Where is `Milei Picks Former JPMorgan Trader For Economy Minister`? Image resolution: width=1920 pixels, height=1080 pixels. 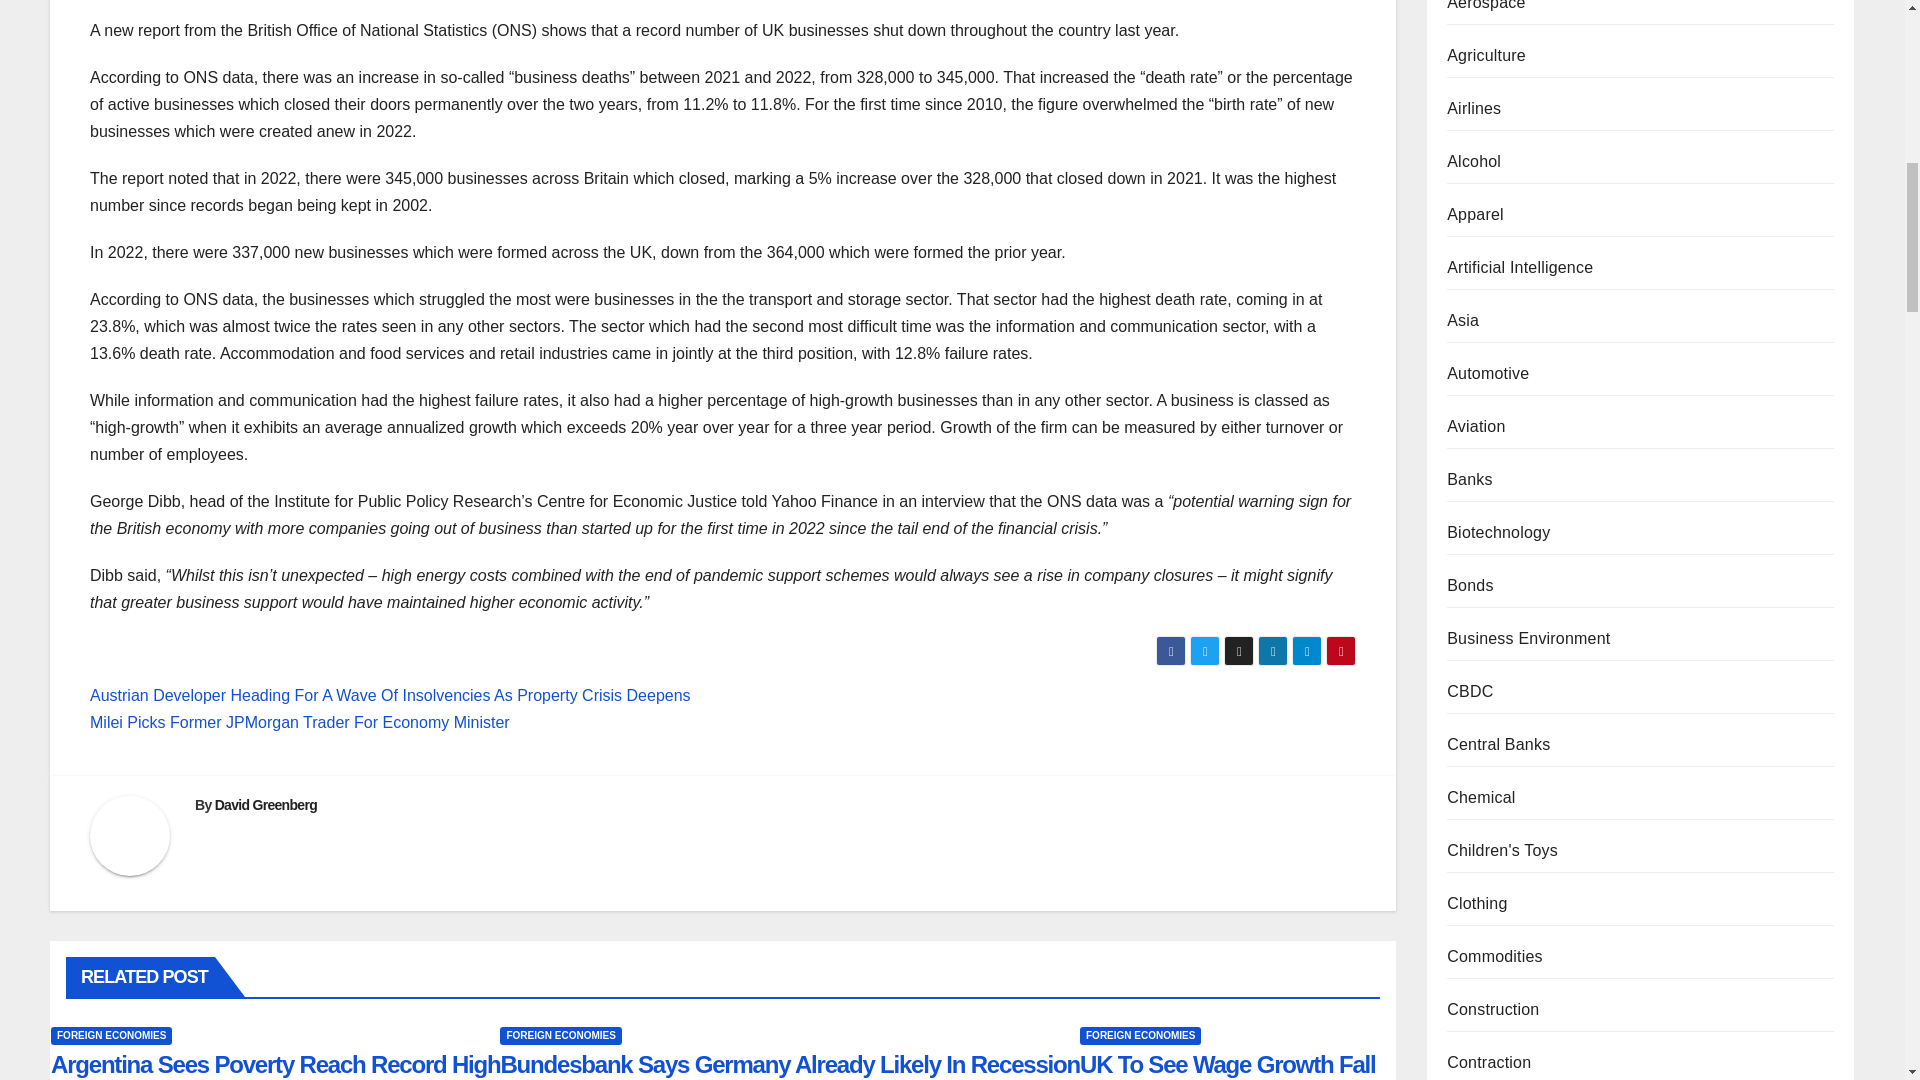
Milei Picks Former JPMorgan Trader For Economy Minister is located at coordinates (300, 722).